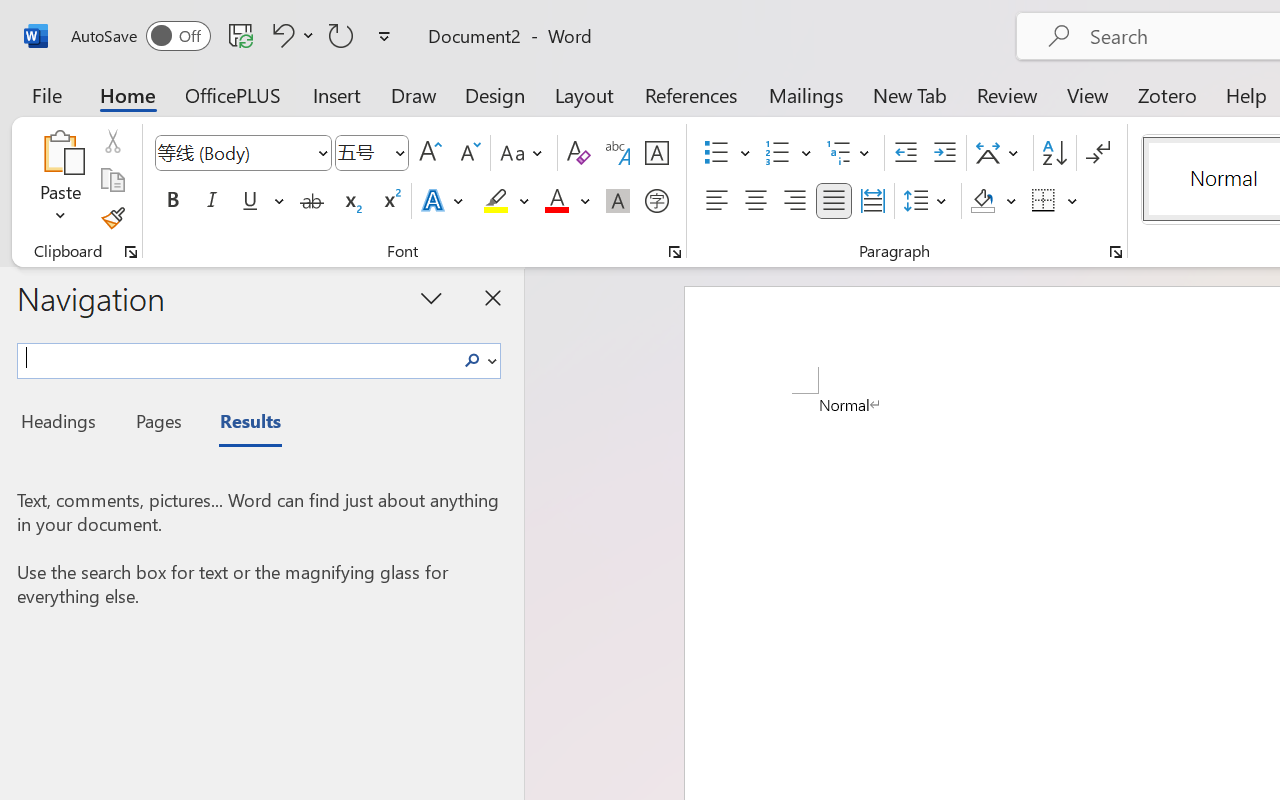  Describe the element at coordinates (338, 94) in the screenshot. I see `Insert` at that location.